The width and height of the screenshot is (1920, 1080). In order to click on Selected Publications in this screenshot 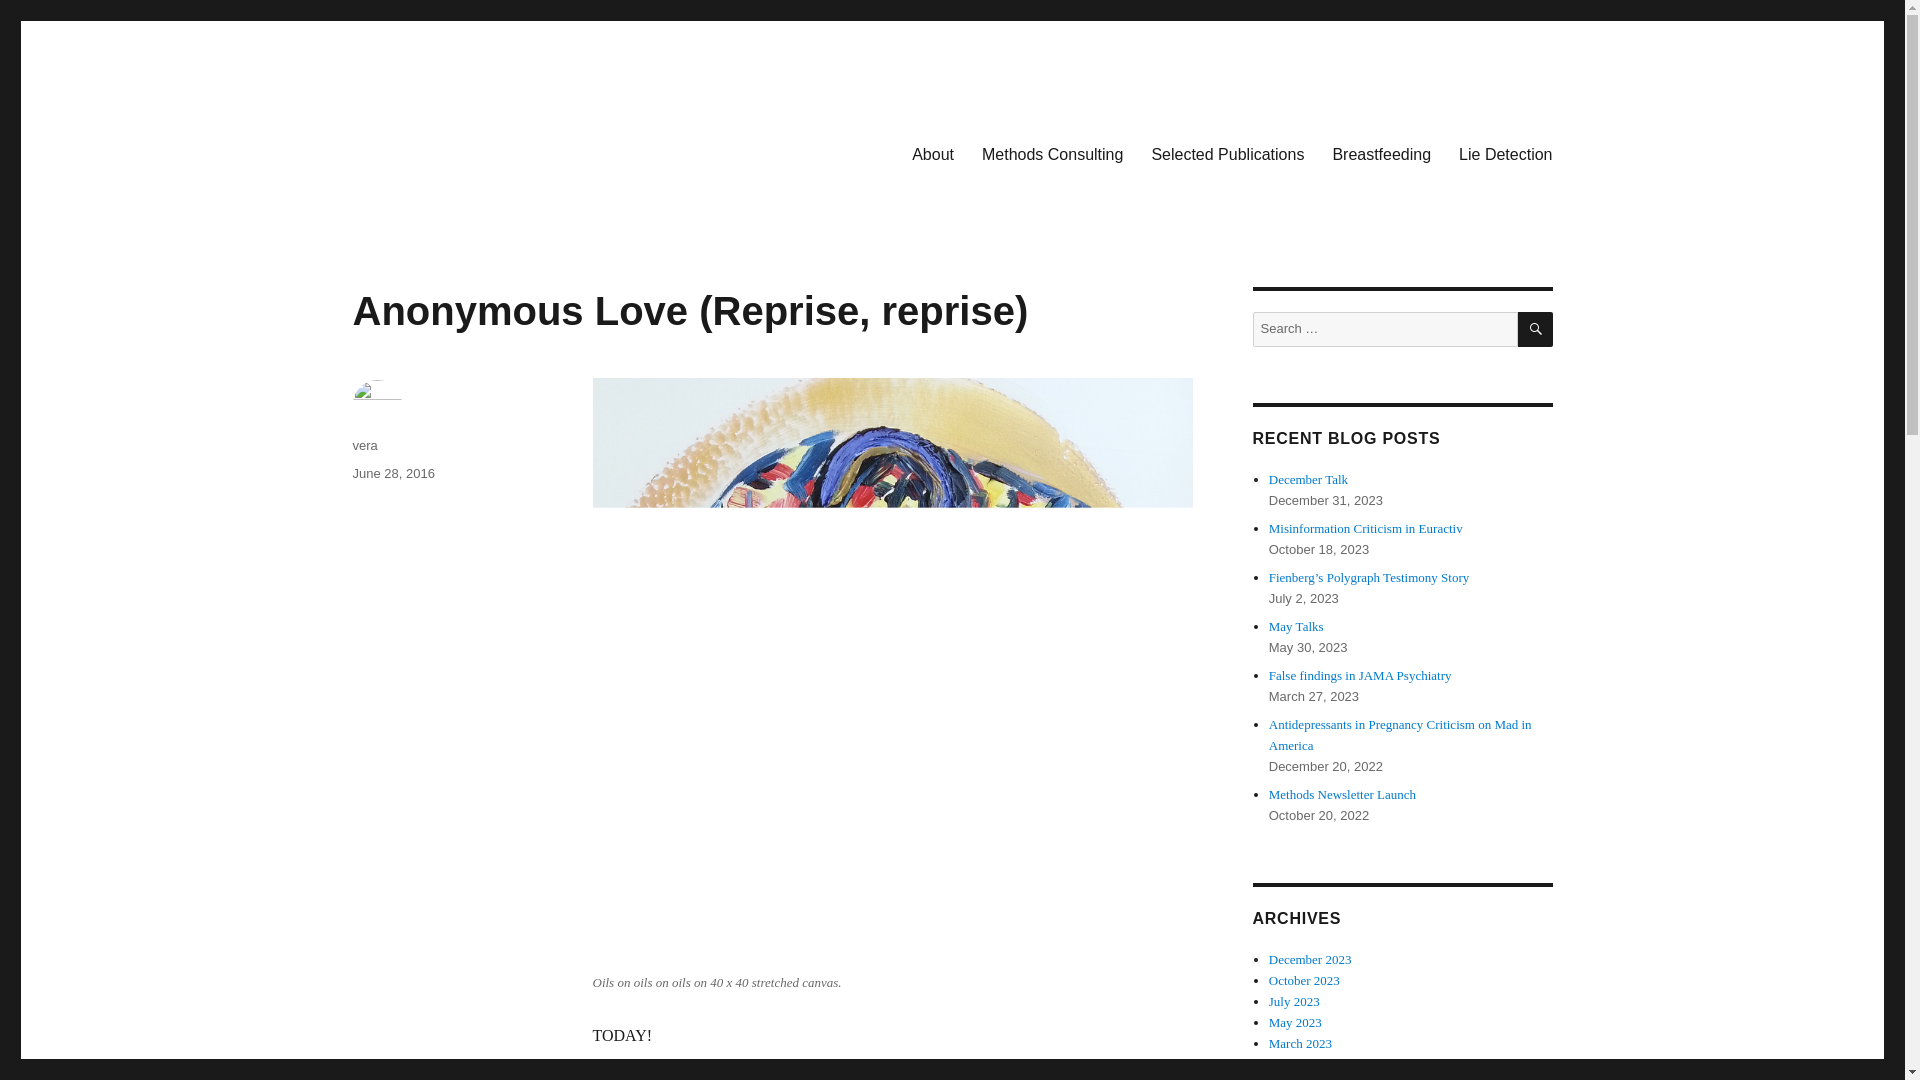, I will do `click(1226, 153)`.